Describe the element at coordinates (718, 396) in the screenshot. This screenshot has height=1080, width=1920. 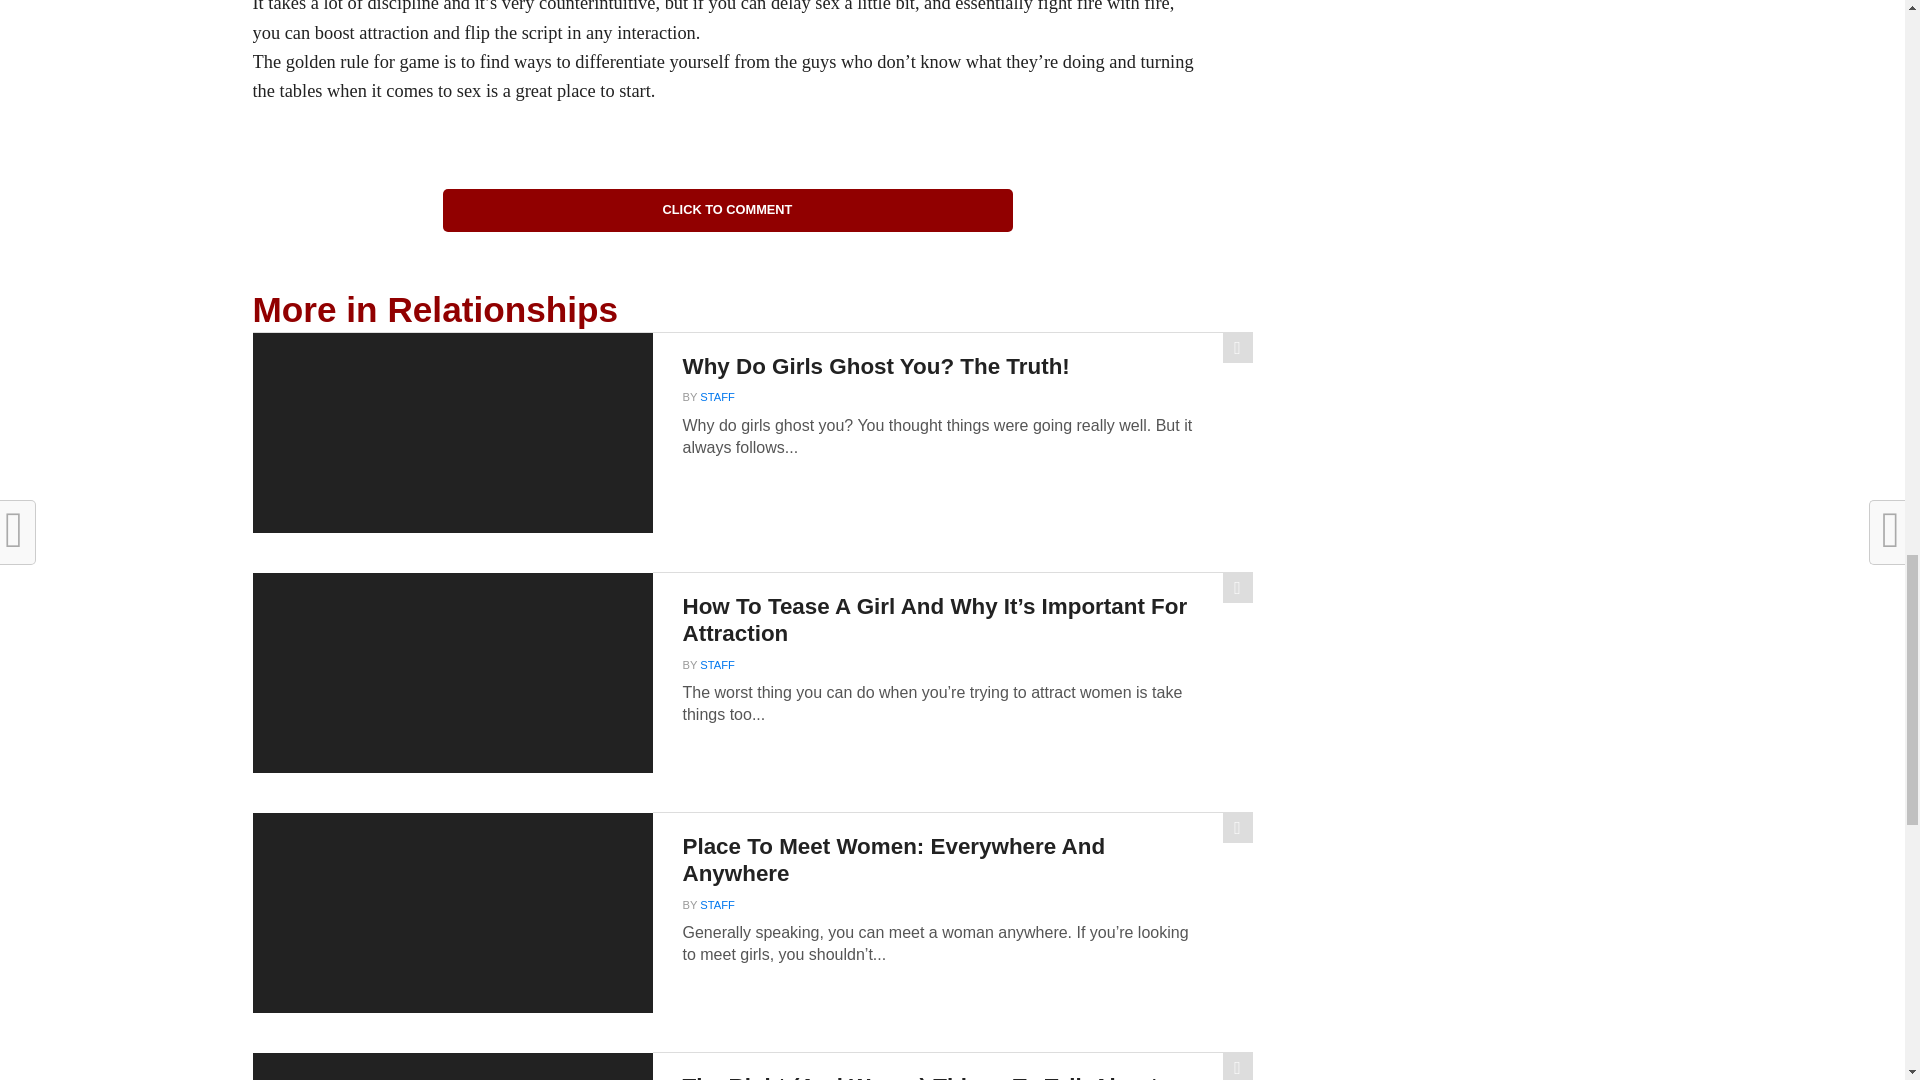
I see `Posts by Staff` at that location.